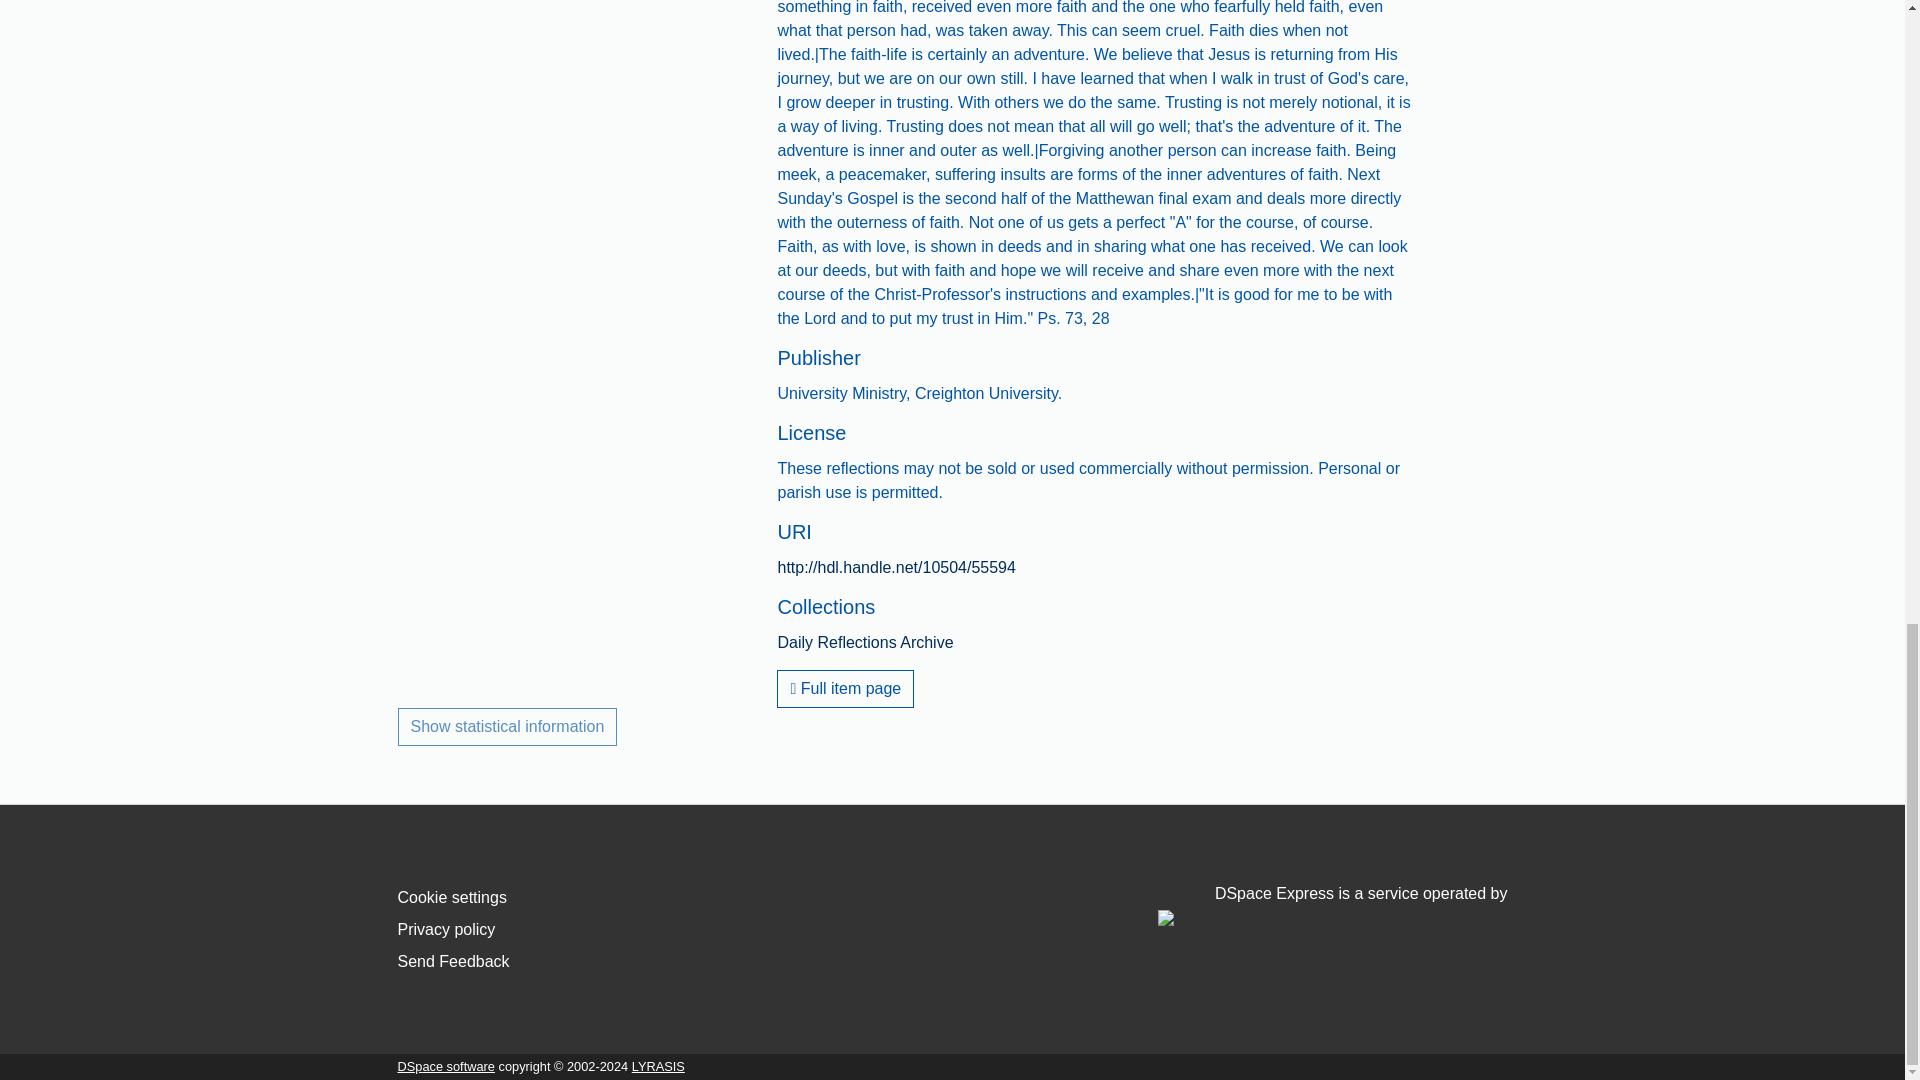  I want to click on Full item page, so click(845, 688).